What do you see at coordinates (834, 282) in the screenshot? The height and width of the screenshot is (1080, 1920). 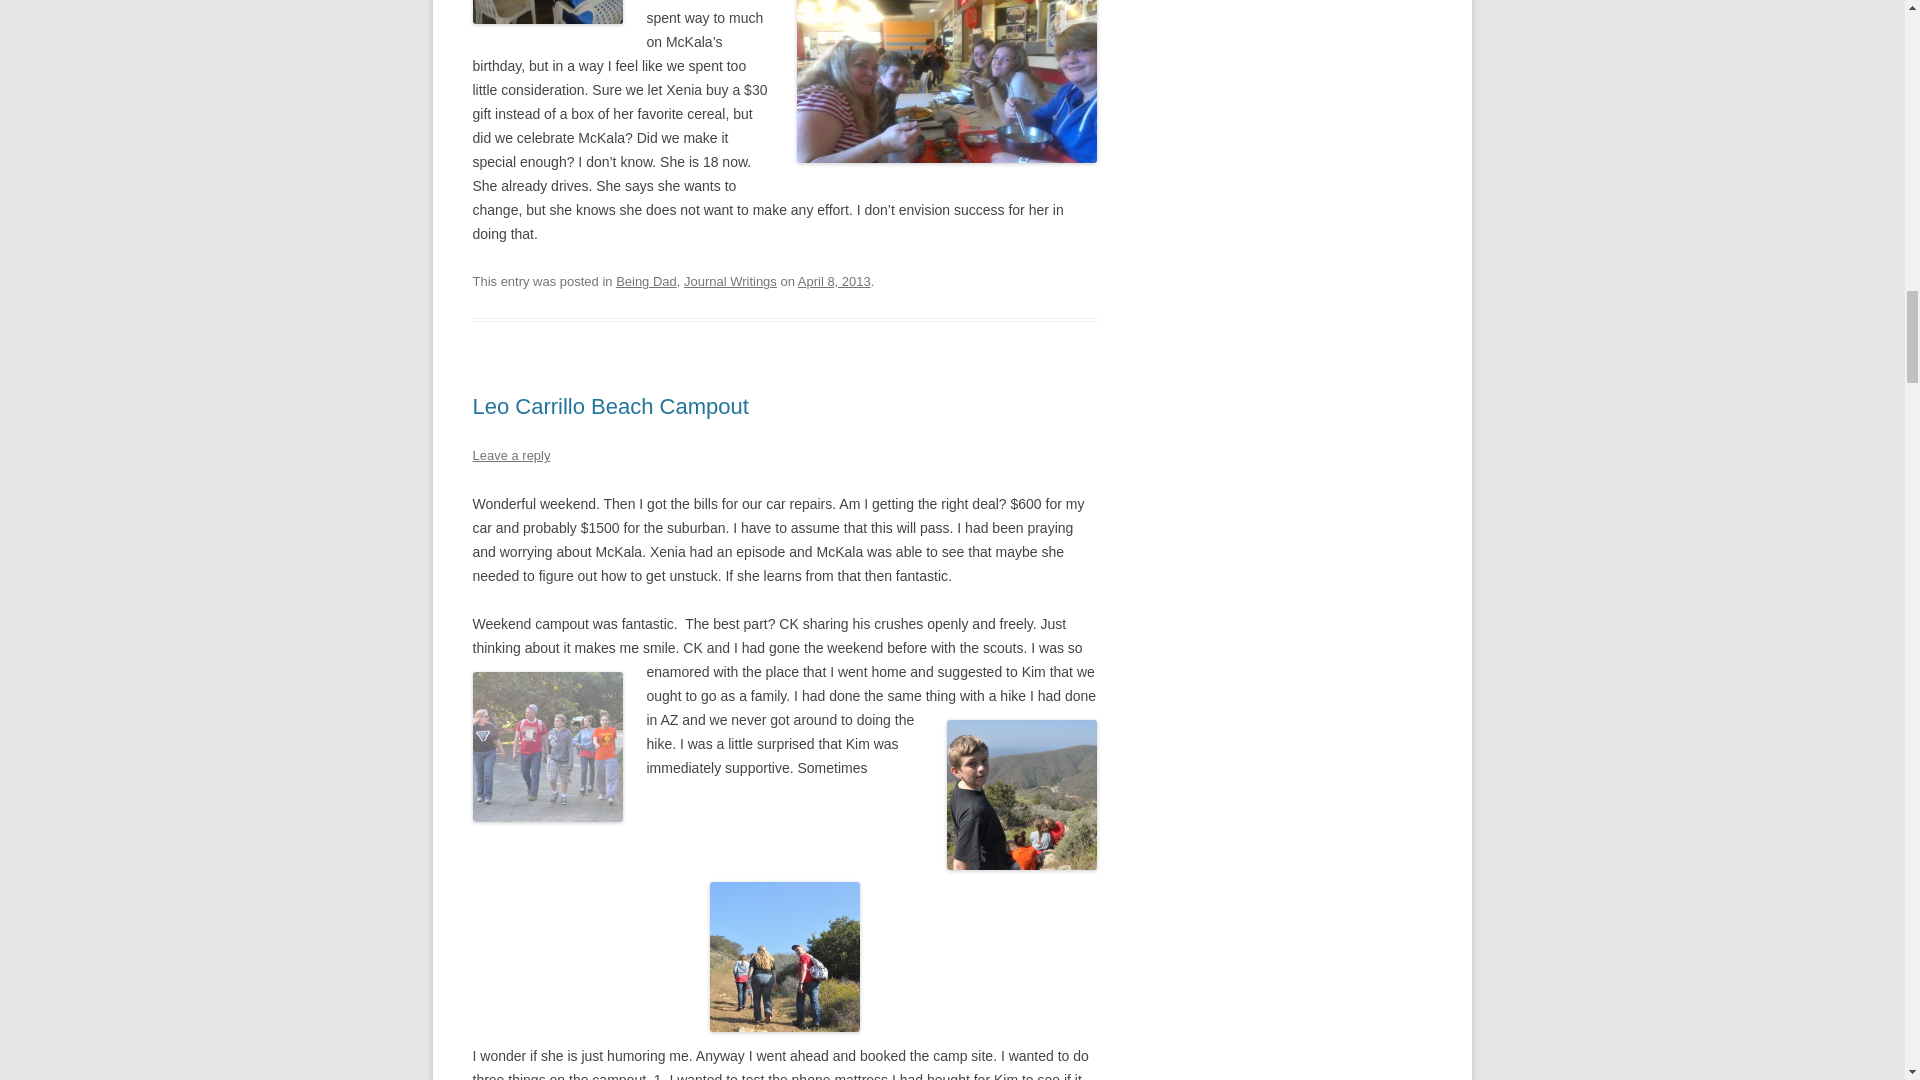 I see `April 8, 2013` at bounding box center [834, 282].